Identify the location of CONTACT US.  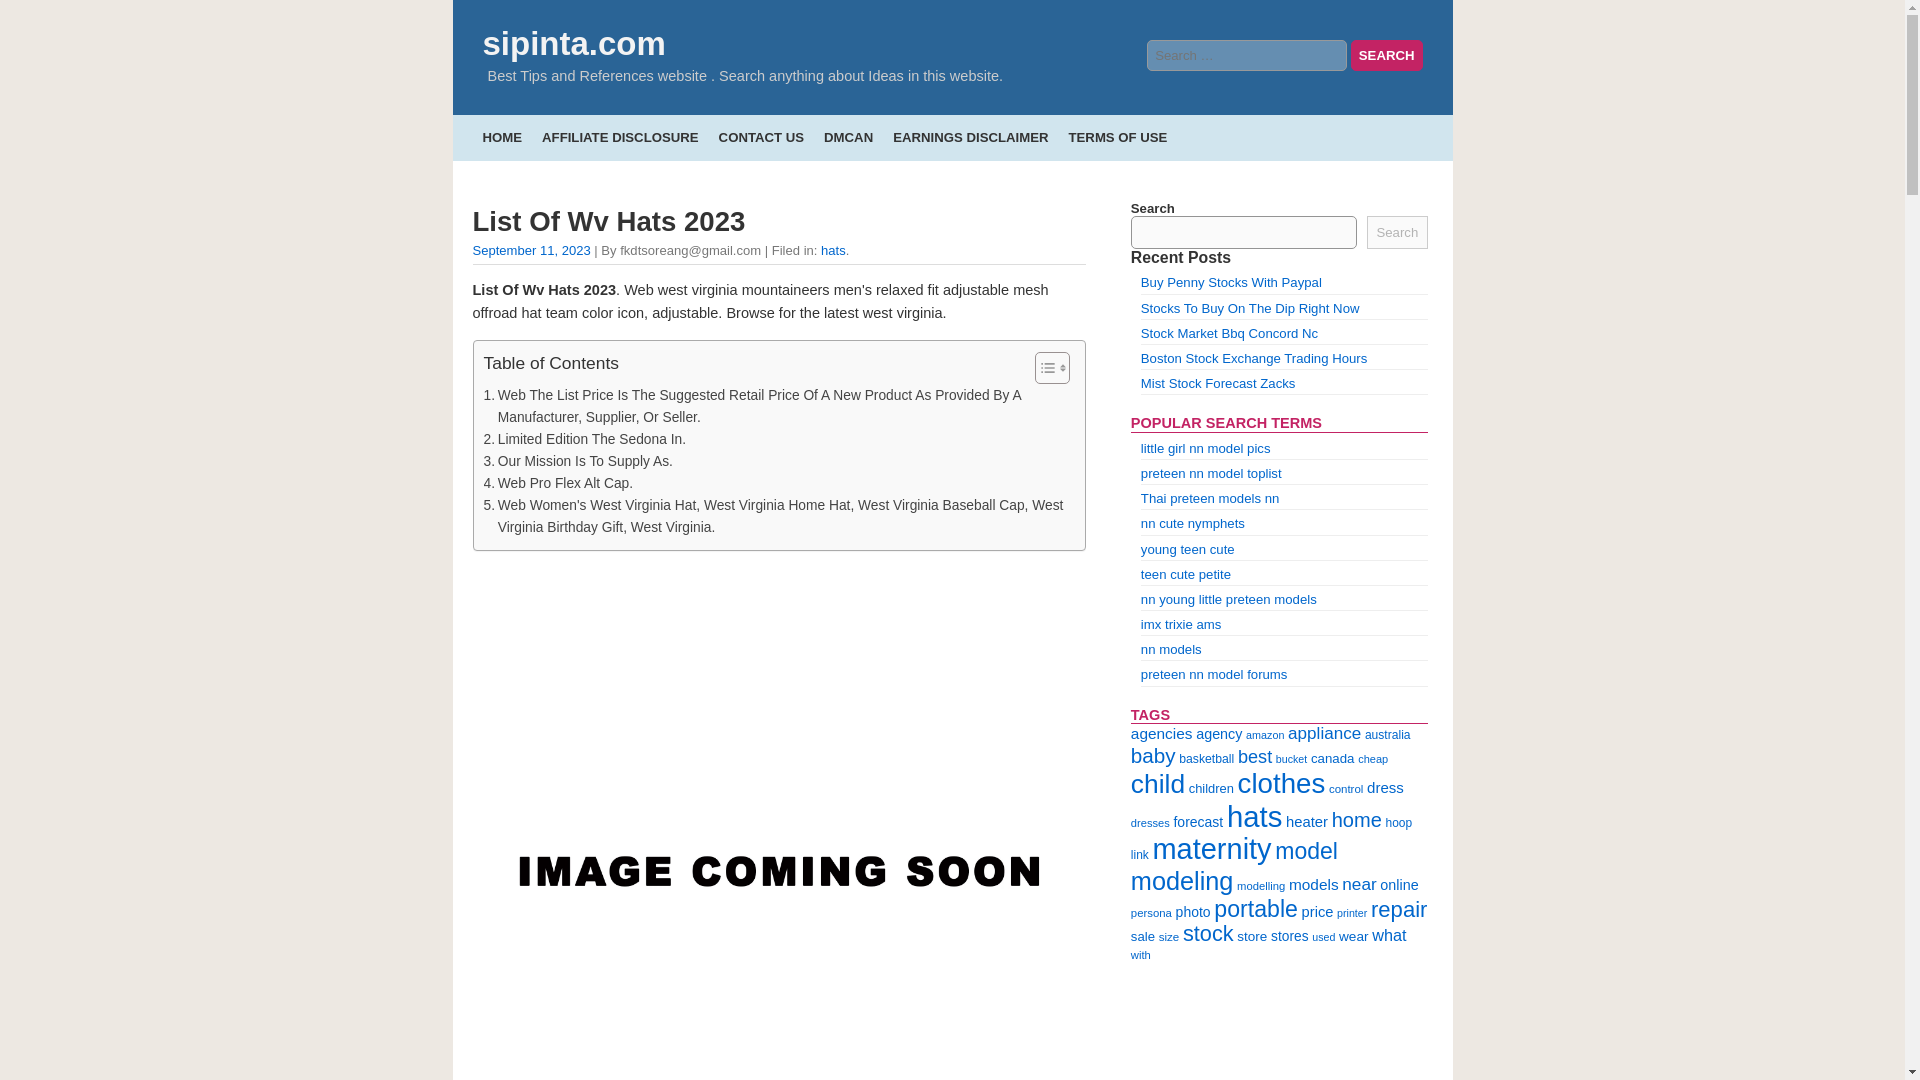
(761, 136).